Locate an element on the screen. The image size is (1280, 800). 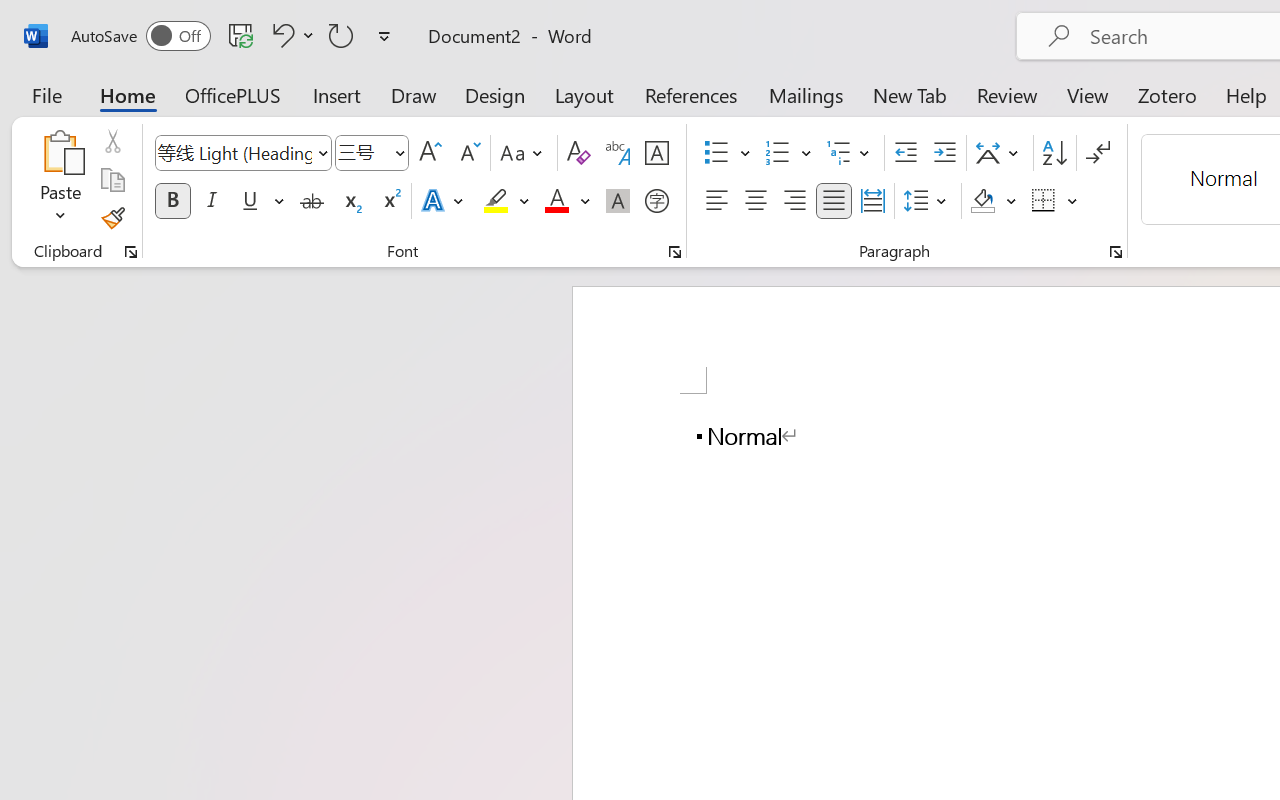
Clear Formatting is located at coordinates (578, 153).